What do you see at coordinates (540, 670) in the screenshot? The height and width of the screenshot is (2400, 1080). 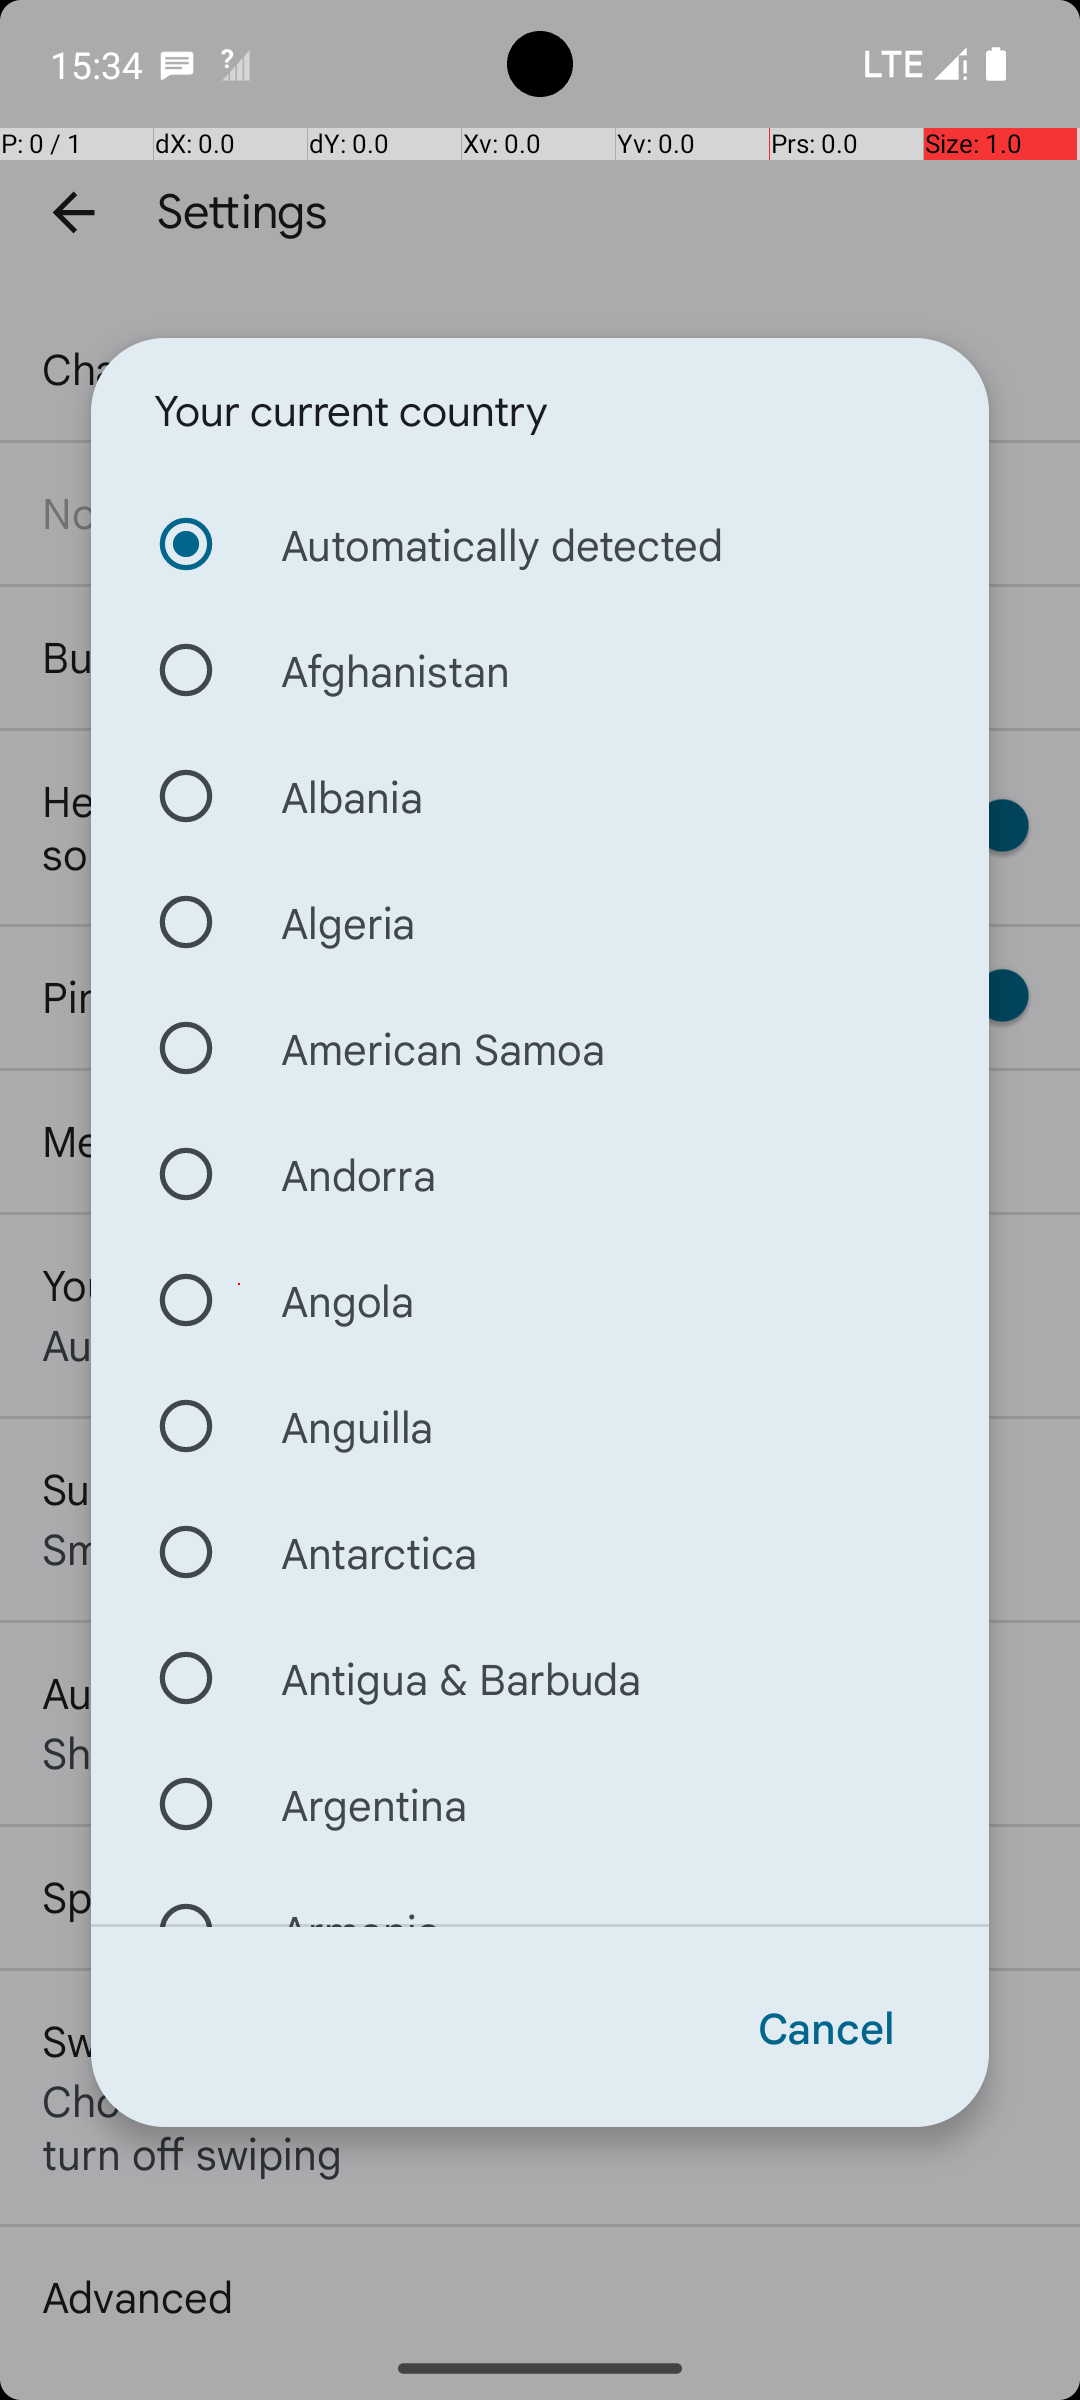 I see `Afghanistan` at bounding box center [540, 670].